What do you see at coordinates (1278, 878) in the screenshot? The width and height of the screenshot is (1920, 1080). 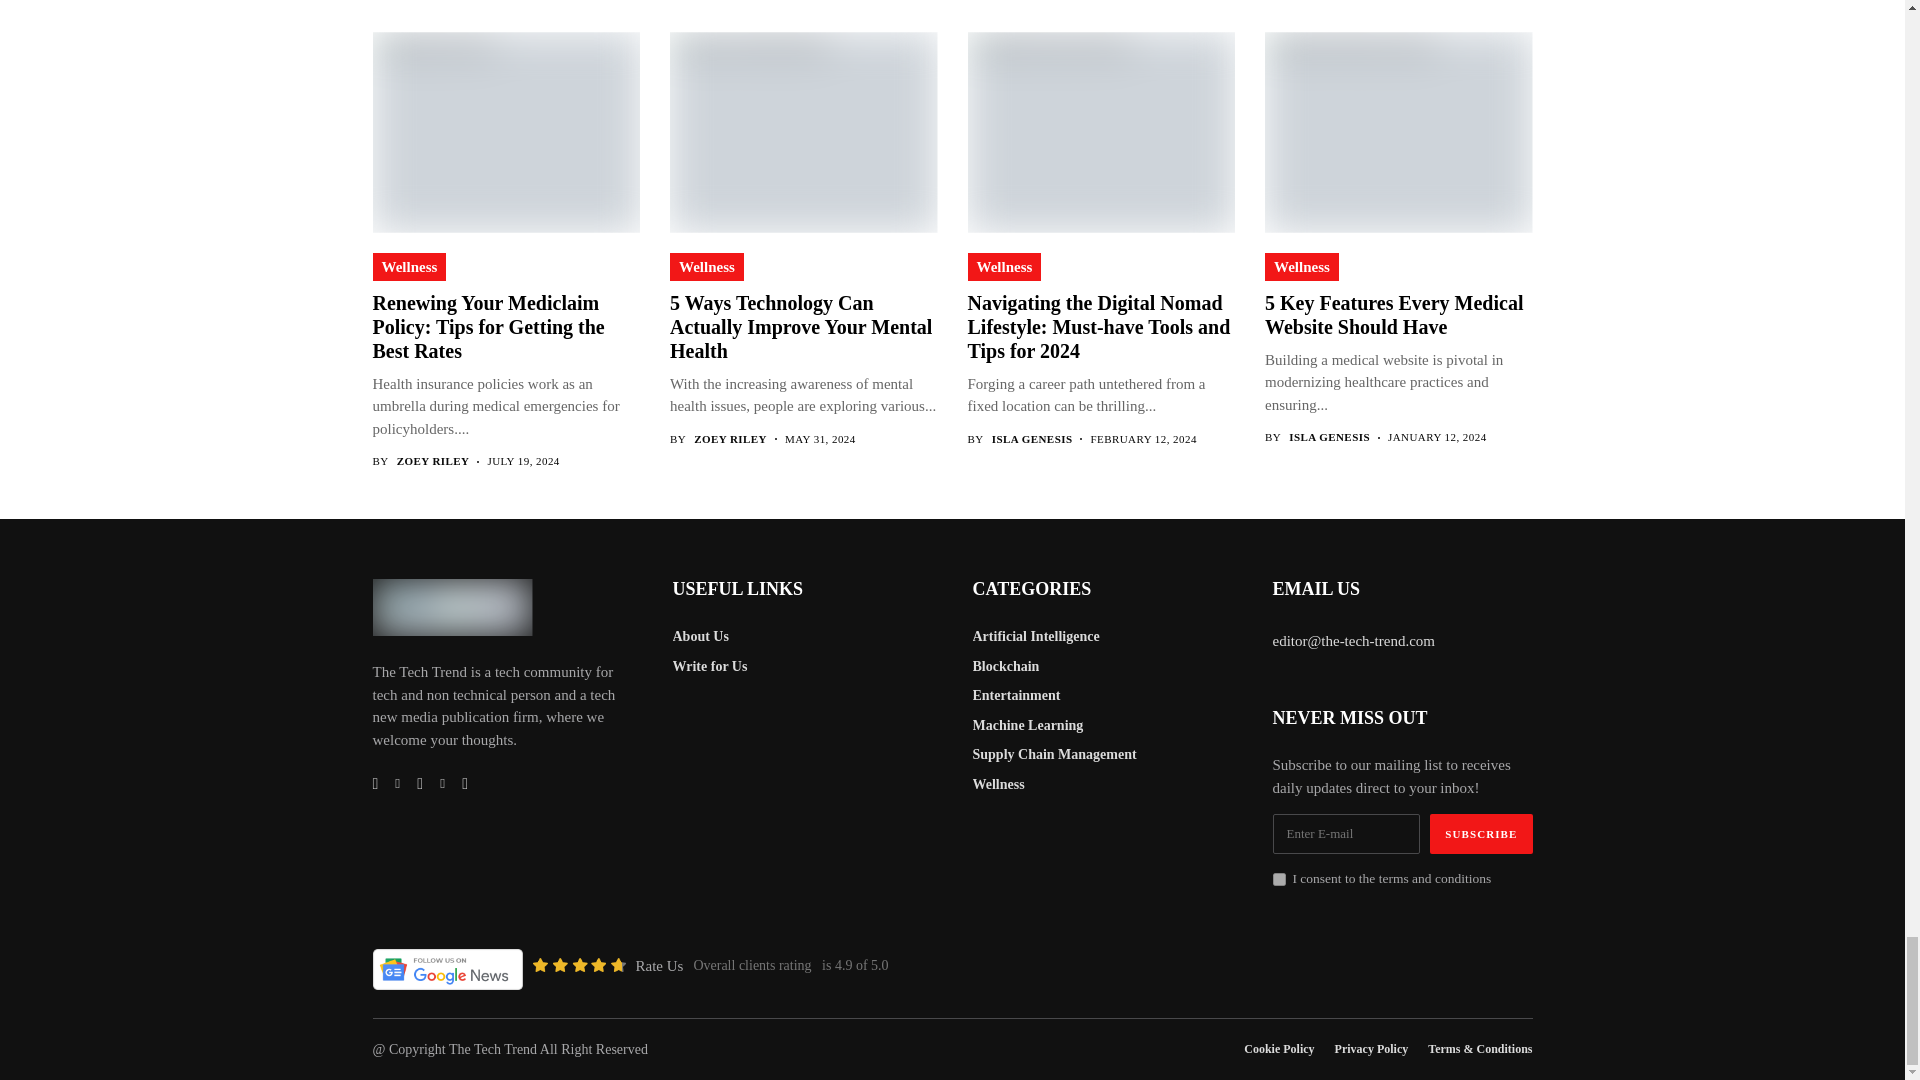 I see `1` at bounding box center [1278, 878].